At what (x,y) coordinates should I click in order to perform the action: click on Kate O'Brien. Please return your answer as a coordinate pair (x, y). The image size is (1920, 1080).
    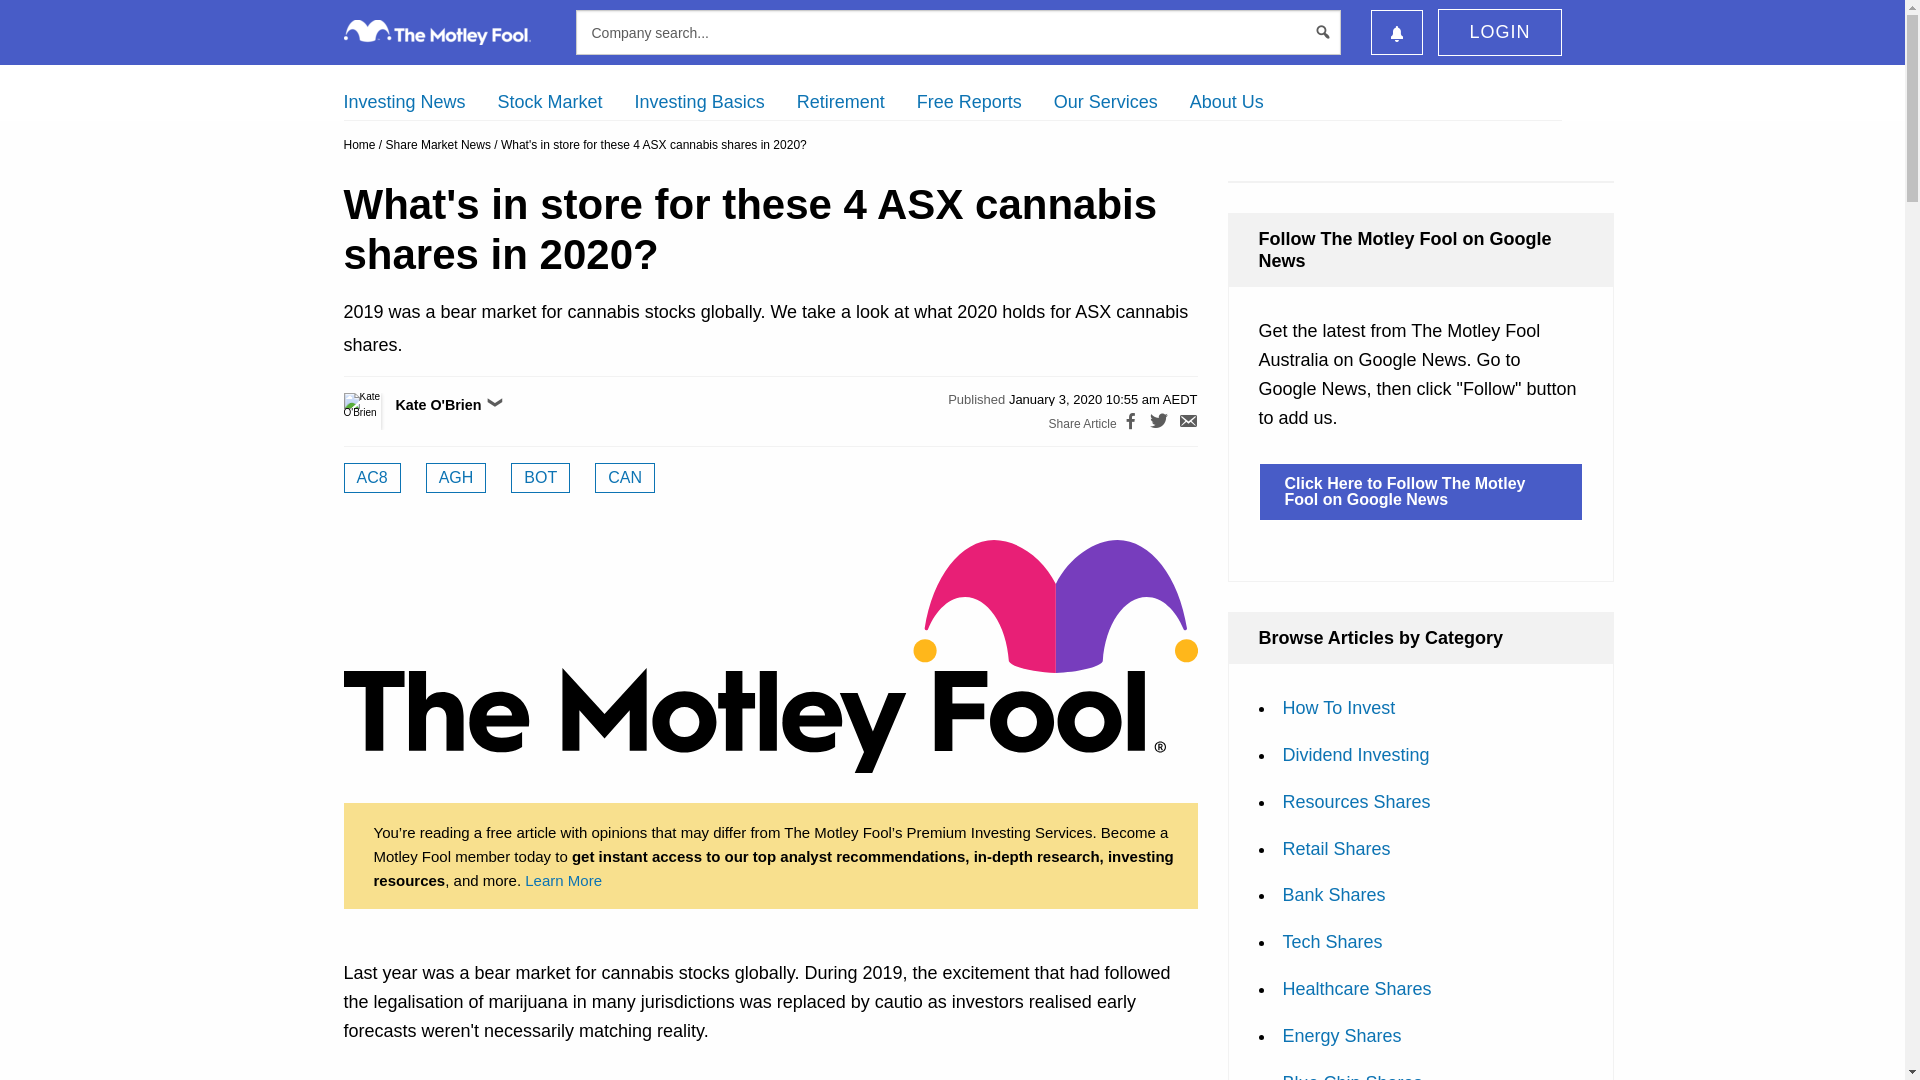
    Looking at the image, I should click on (384, 411).